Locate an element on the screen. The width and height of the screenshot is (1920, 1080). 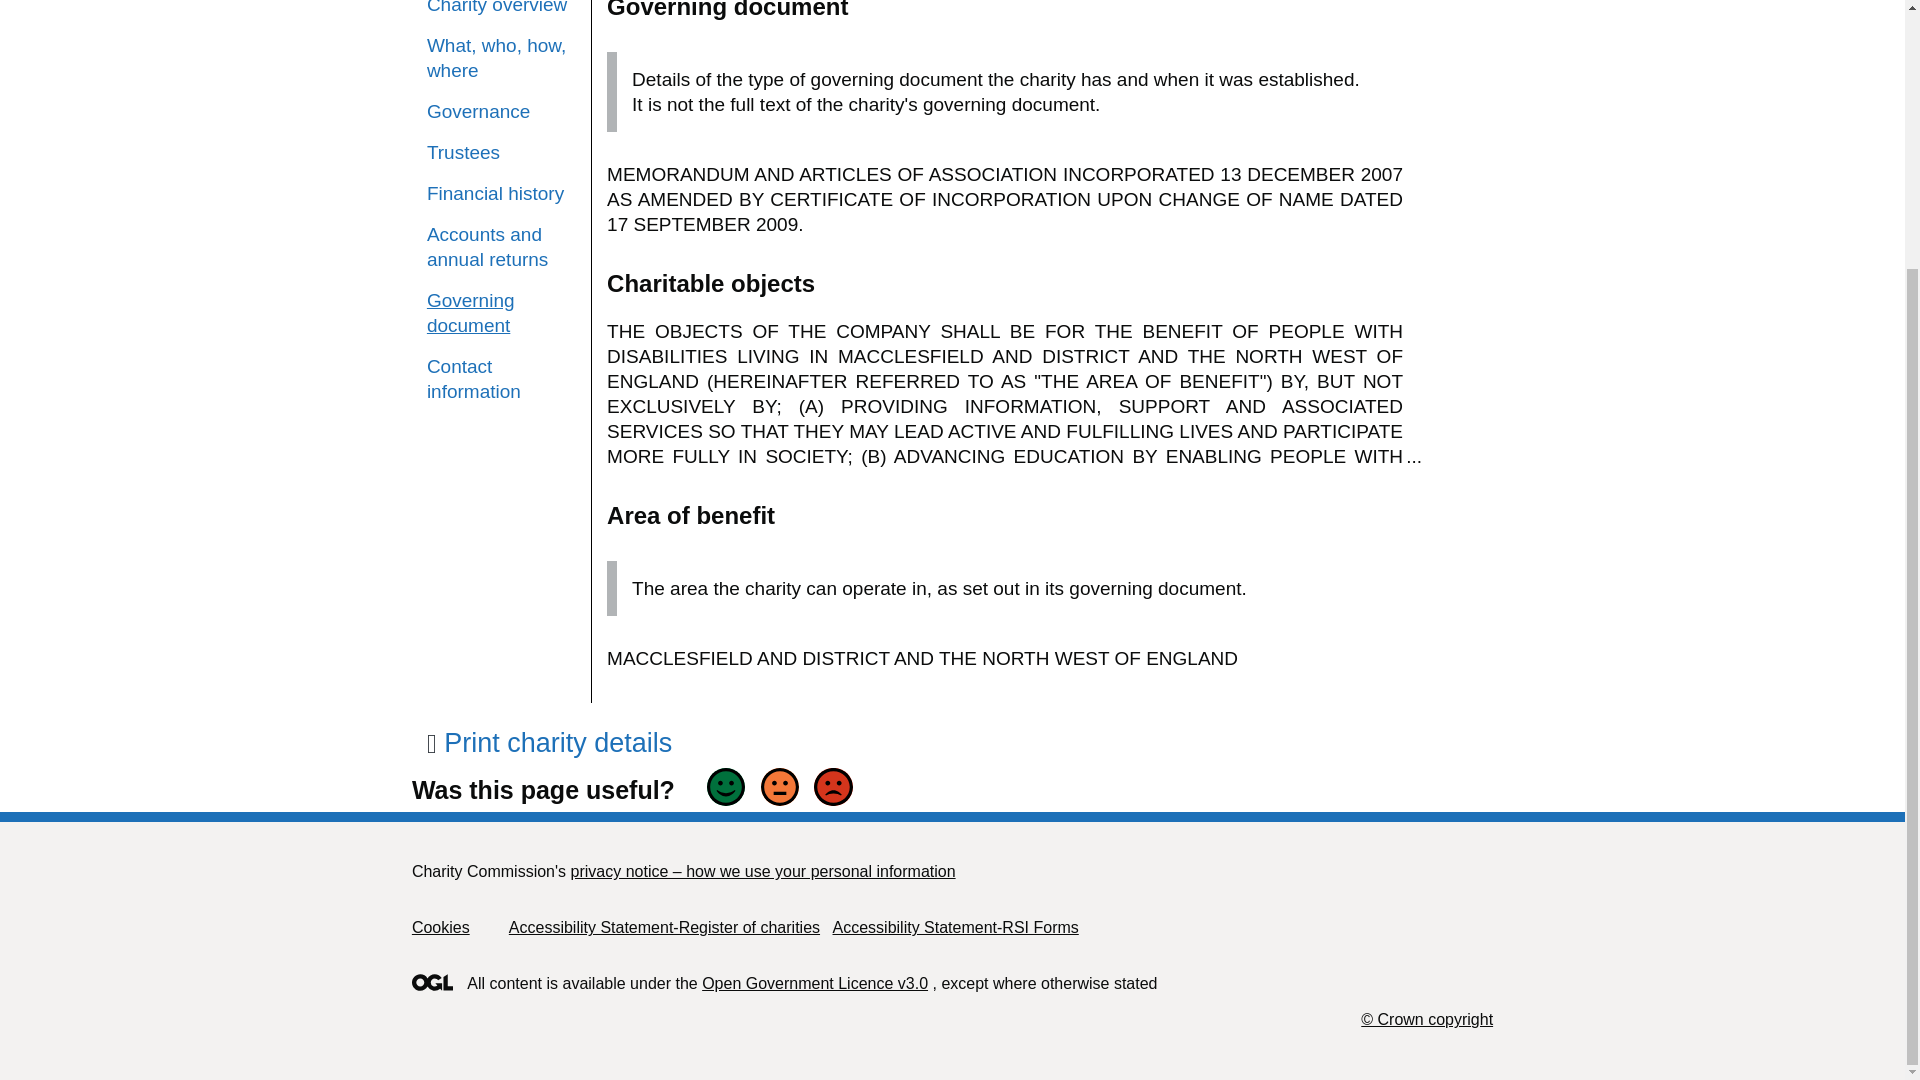
Financial history is located at coordinates (501, 194).